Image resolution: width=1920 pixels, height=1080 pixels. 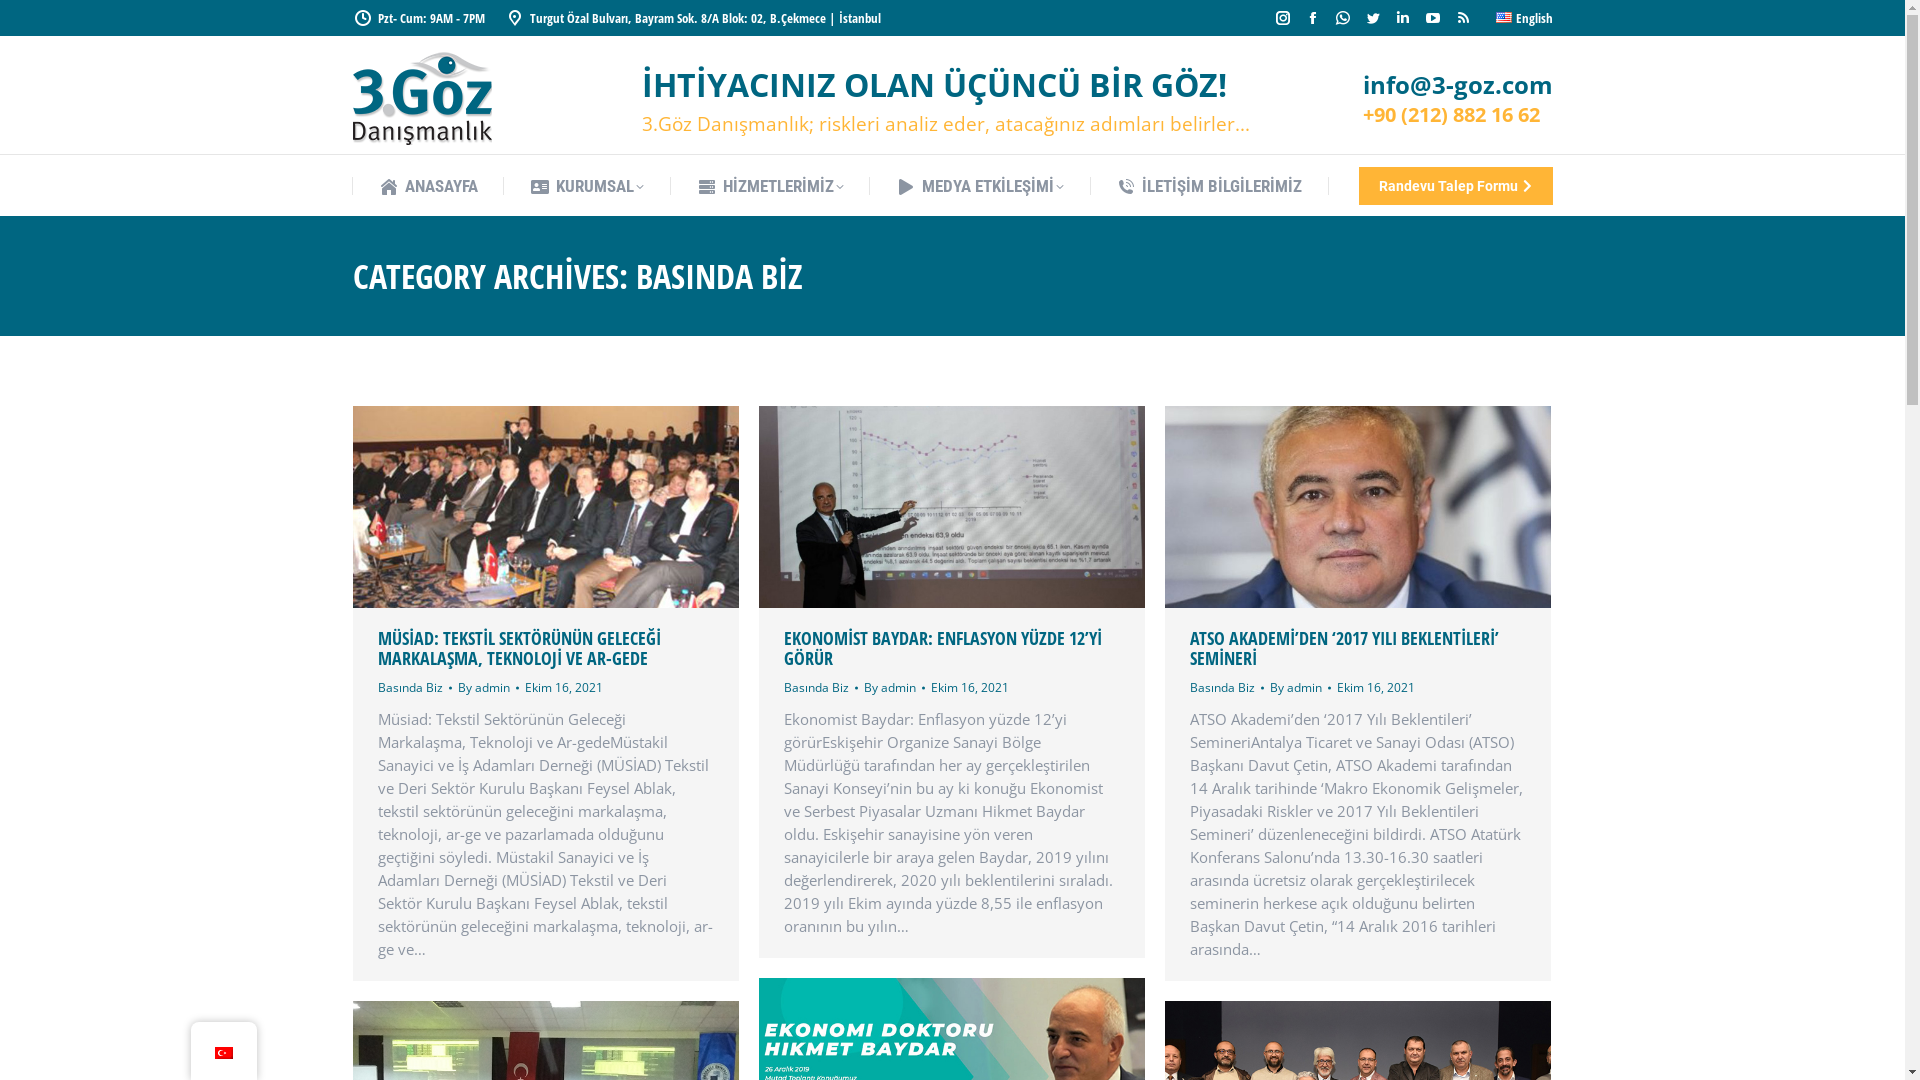 What do you see at coordinates (1433, 18) in the screenshot?
I see `YouTube page opens in new window` at bounding box center [1433, 18].